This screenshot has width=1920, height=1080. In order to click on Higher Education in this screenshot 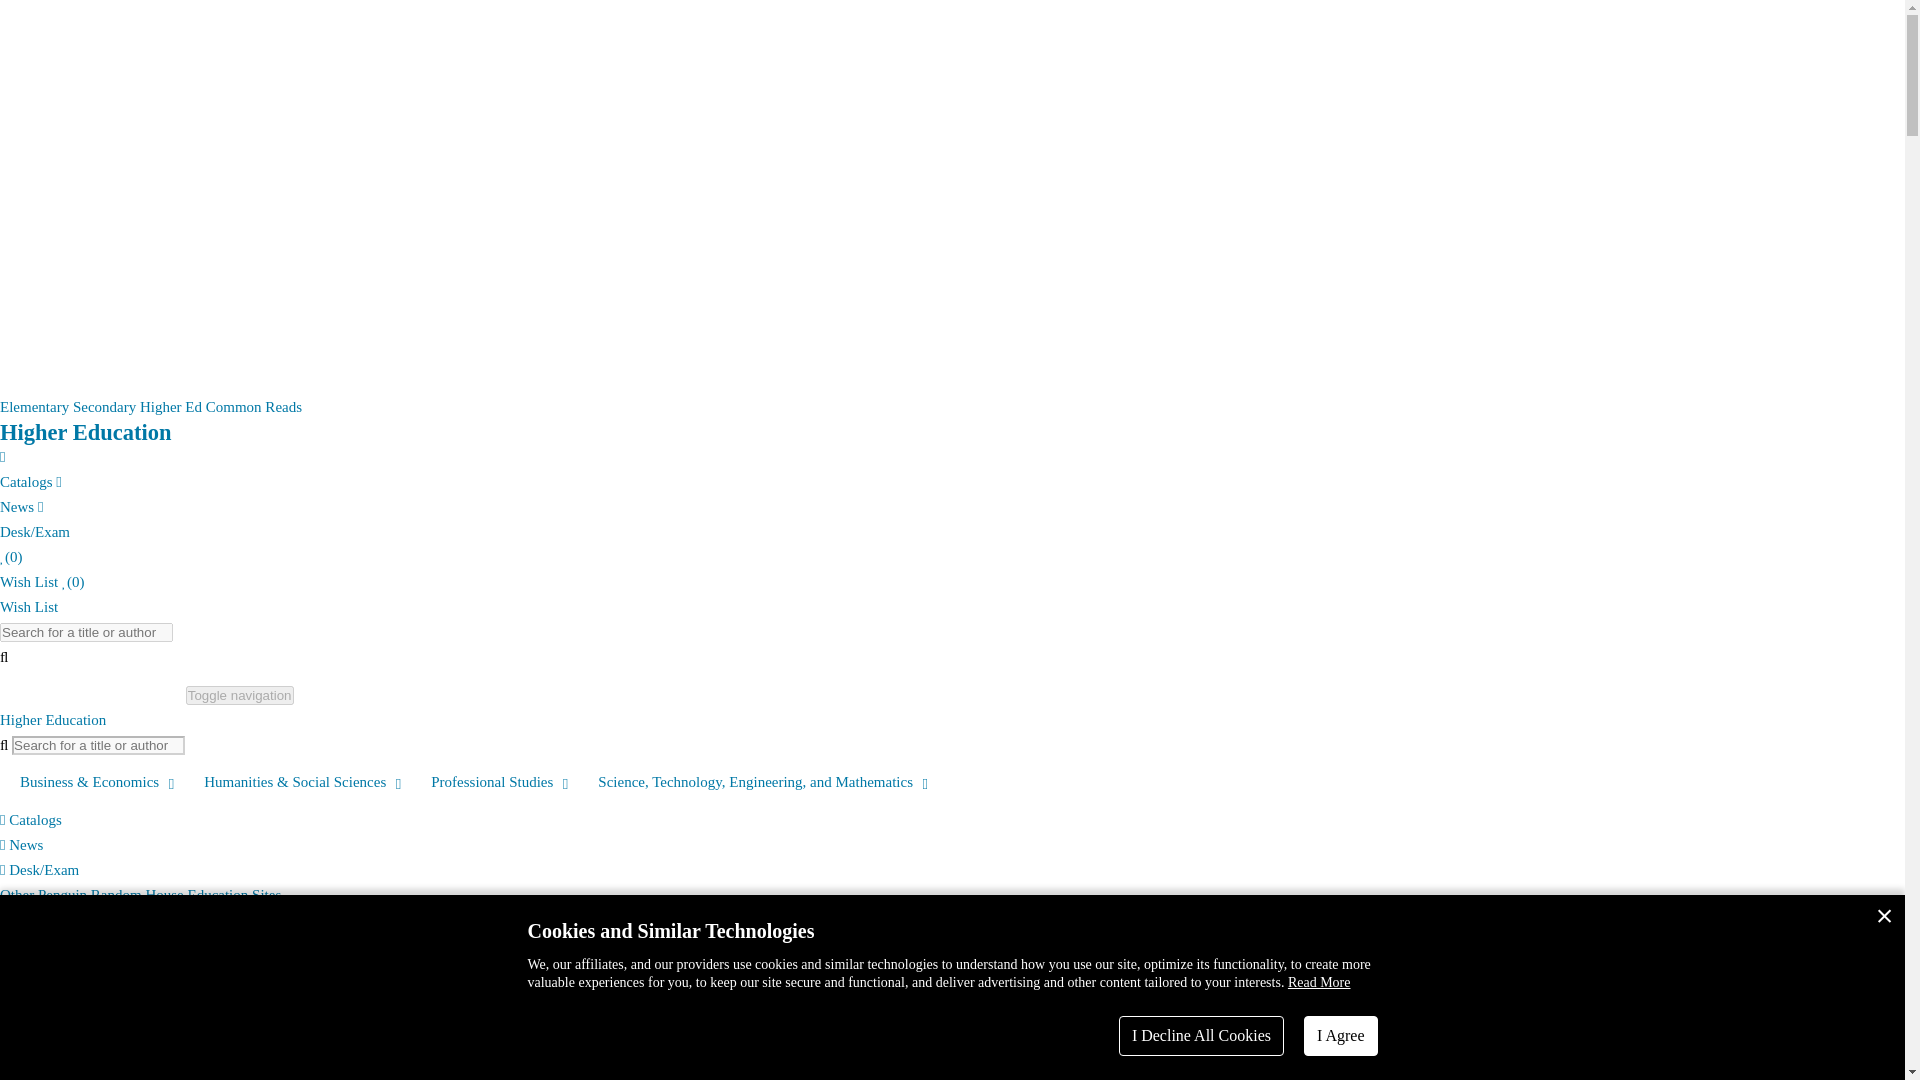, I will do `click(52, 719)`.